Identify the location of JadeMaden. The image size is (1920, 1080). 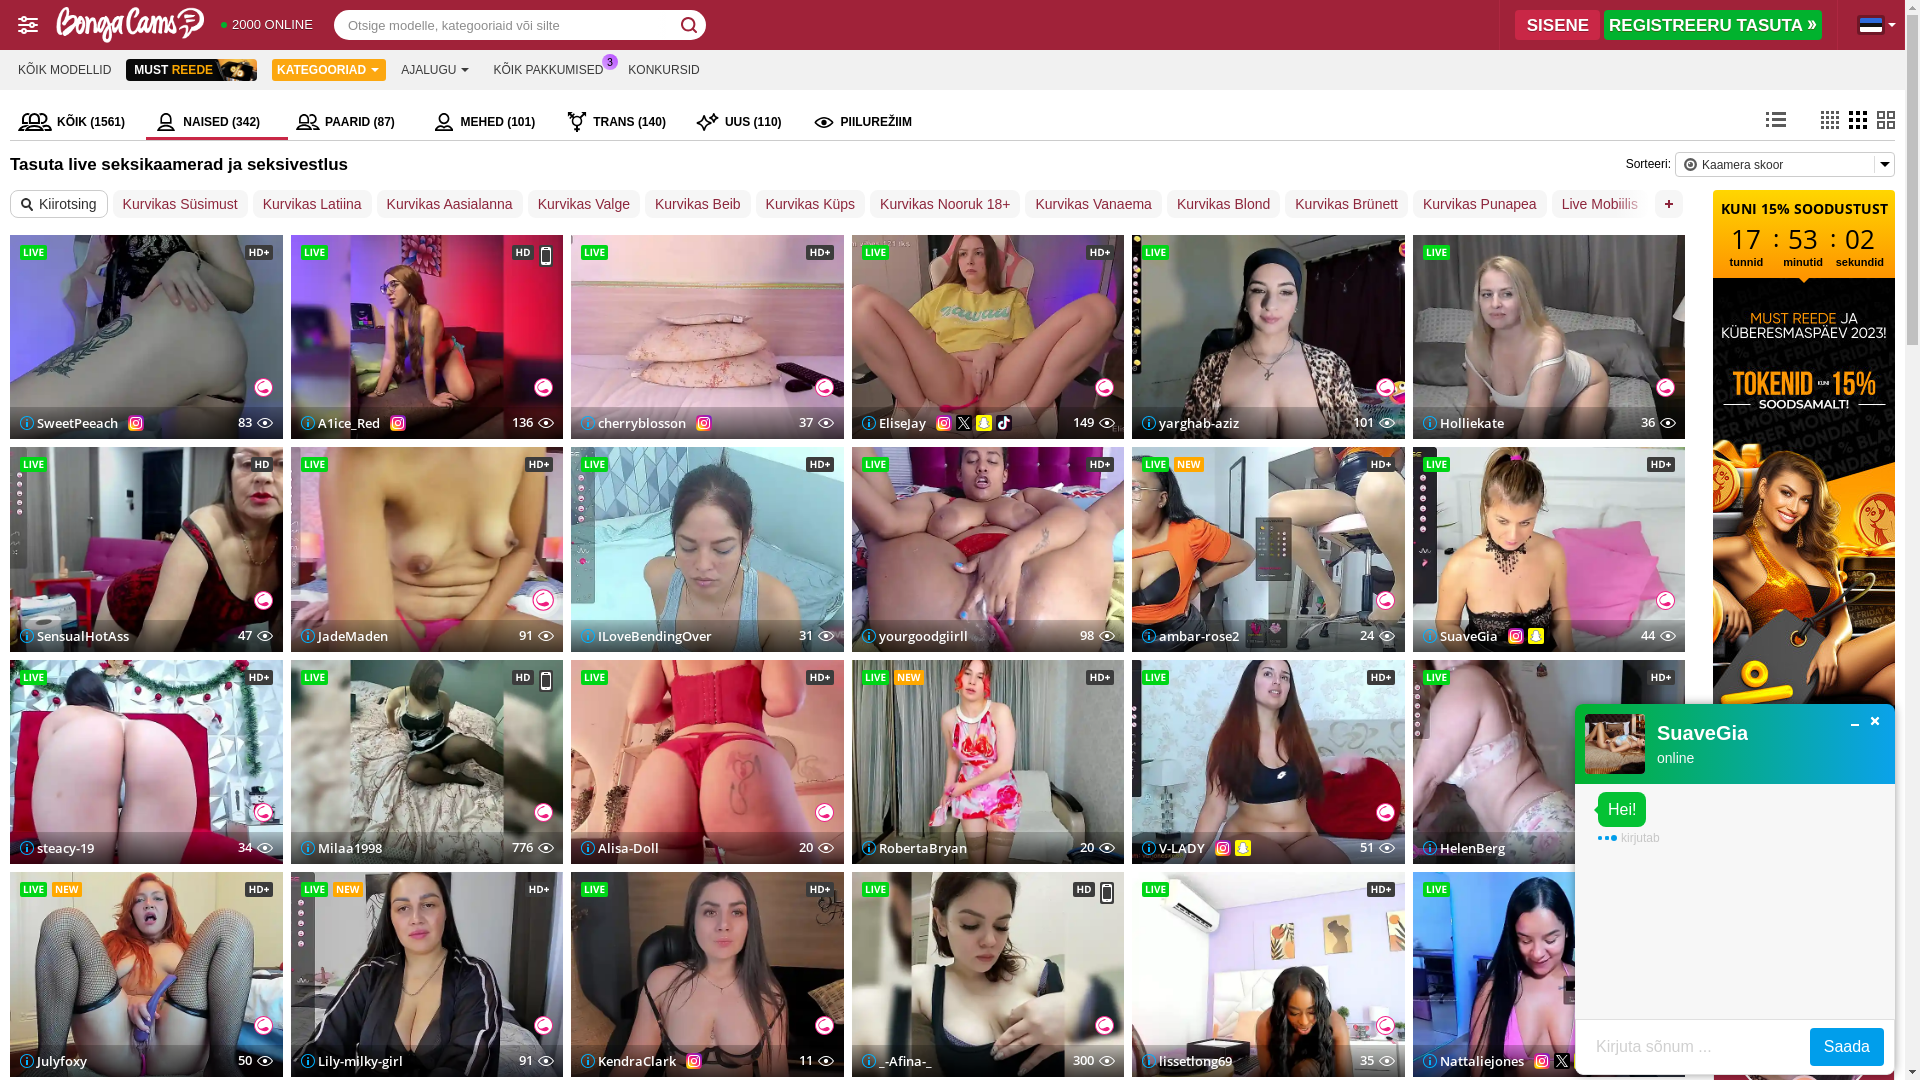
(344, 636).